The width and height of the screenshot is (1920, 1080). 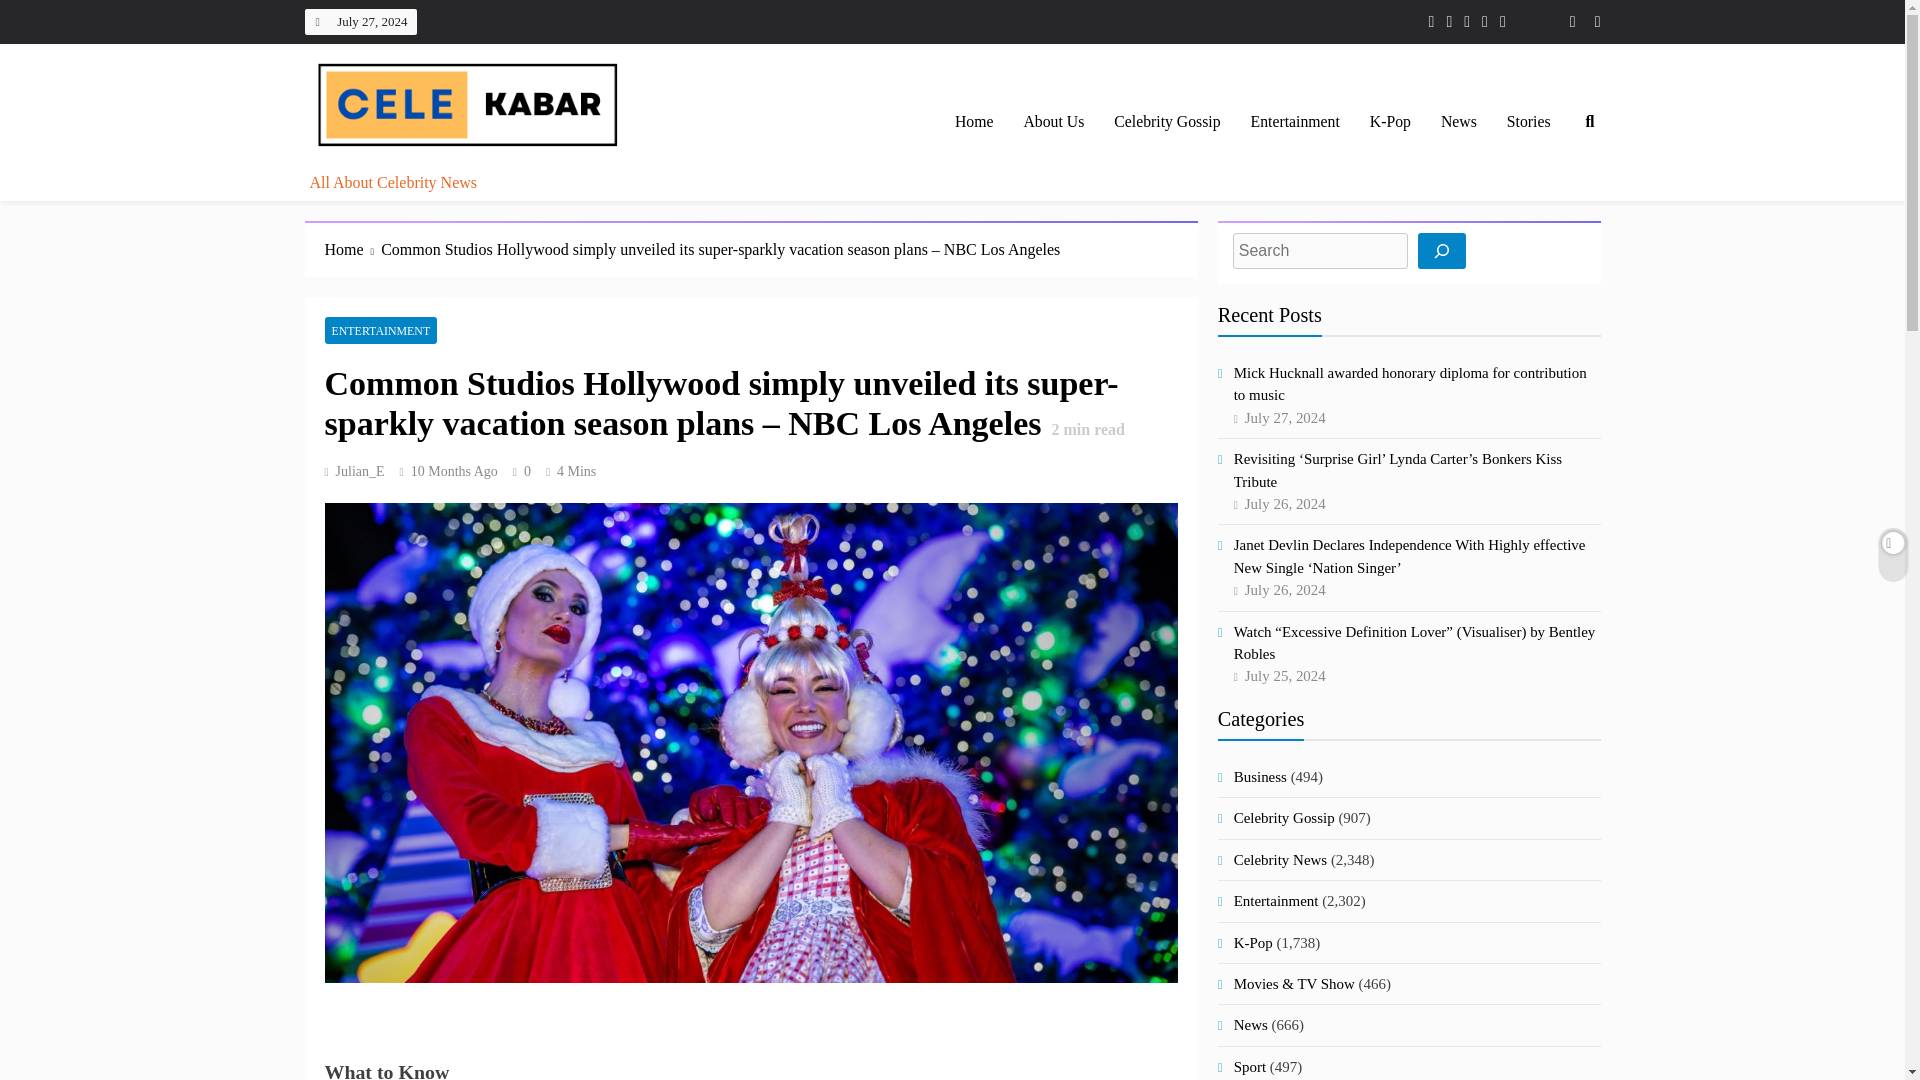 I want to click on Stories, so click(x=1528, y=122).